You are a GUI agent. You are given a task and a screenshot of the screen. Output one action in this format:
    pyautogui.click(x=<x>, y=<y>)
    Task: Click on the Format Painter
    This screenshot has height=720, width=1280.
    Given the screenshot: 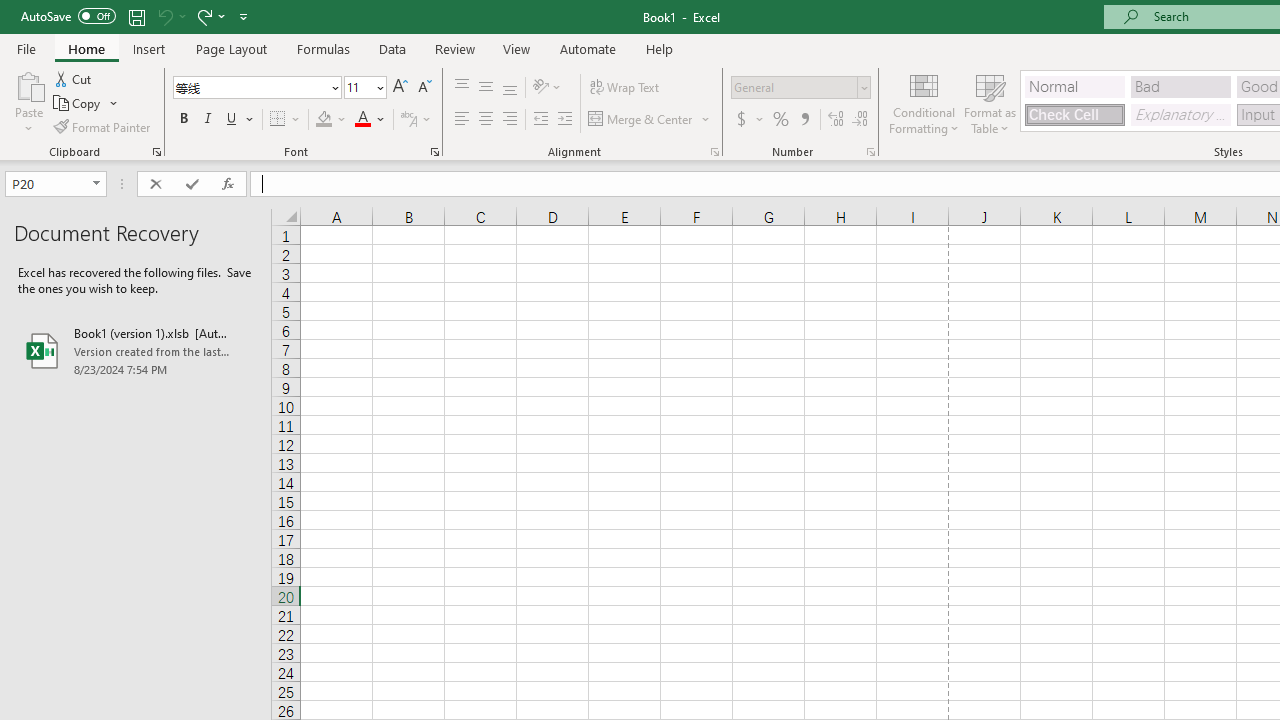 What is the action you would take?
    pyautogui.click(x=103, y=126)
    